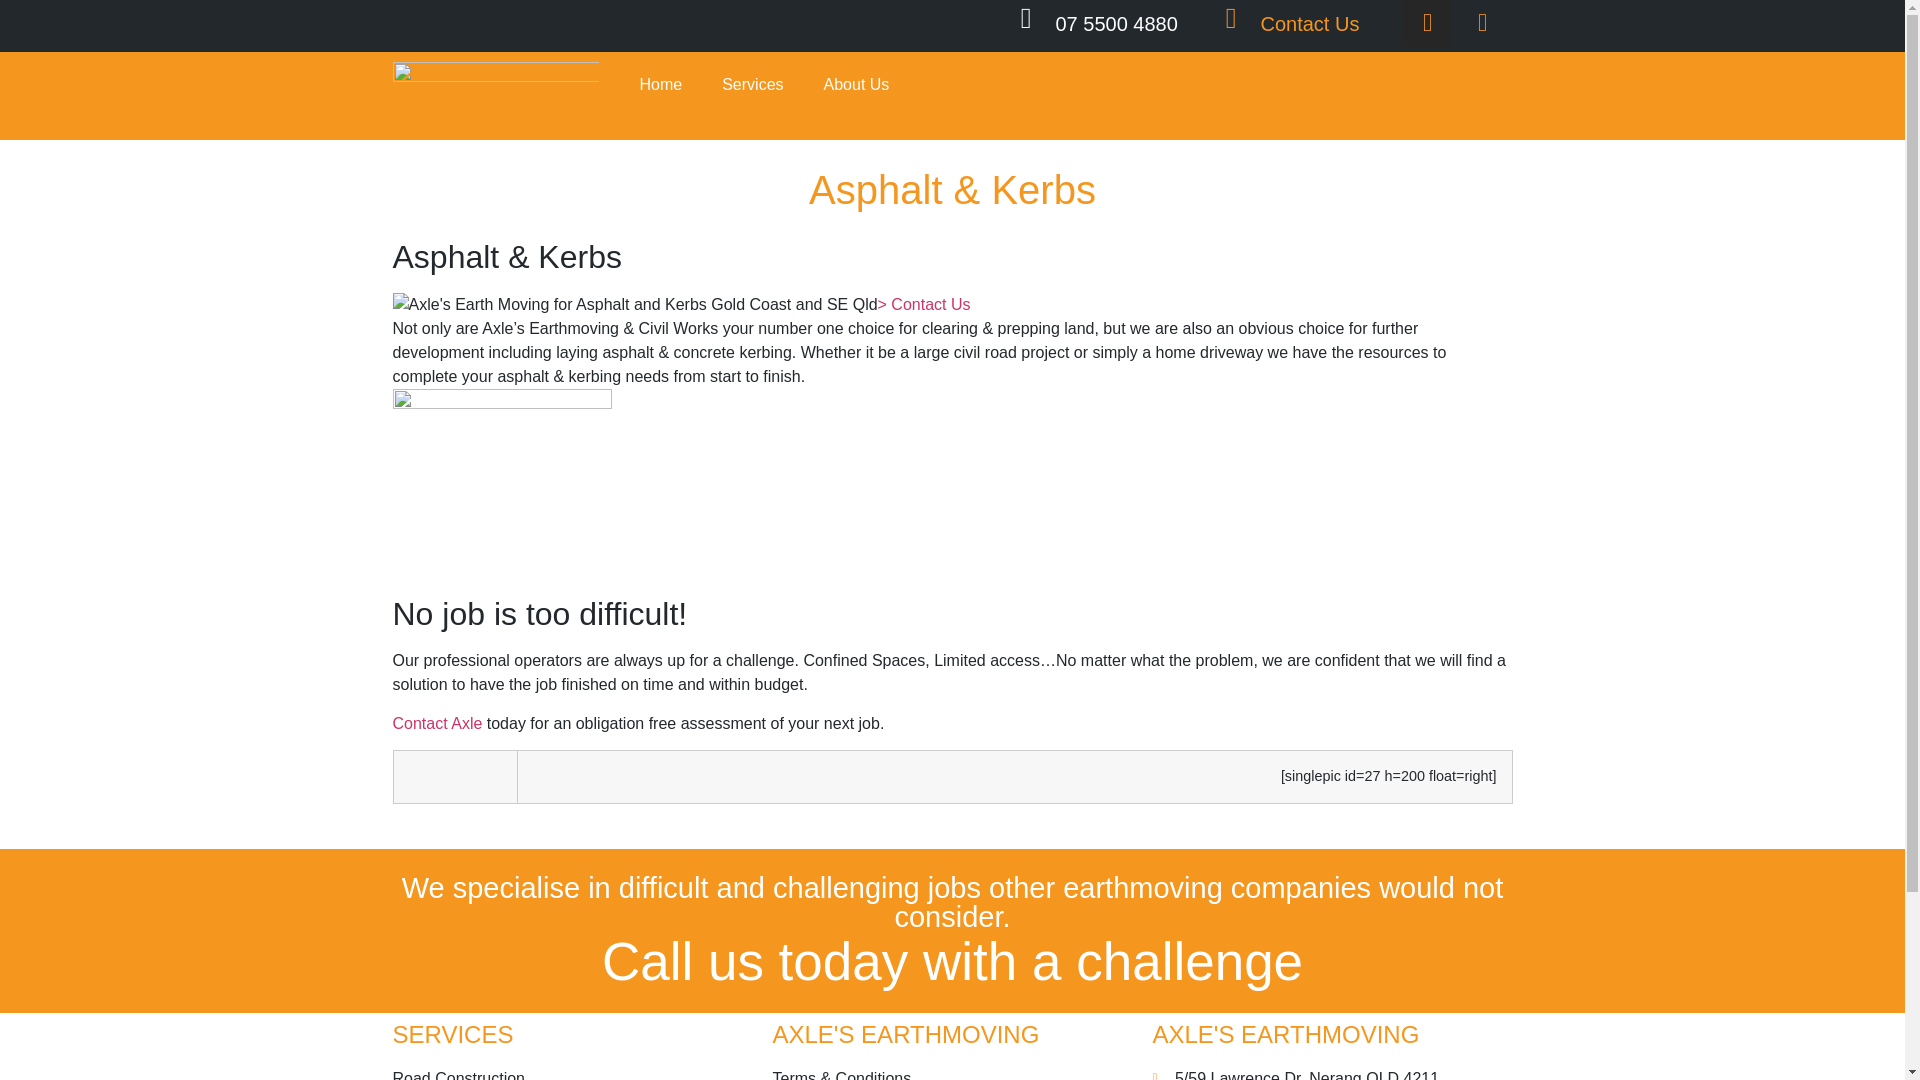  I want to click on Home, so click(660, 84).